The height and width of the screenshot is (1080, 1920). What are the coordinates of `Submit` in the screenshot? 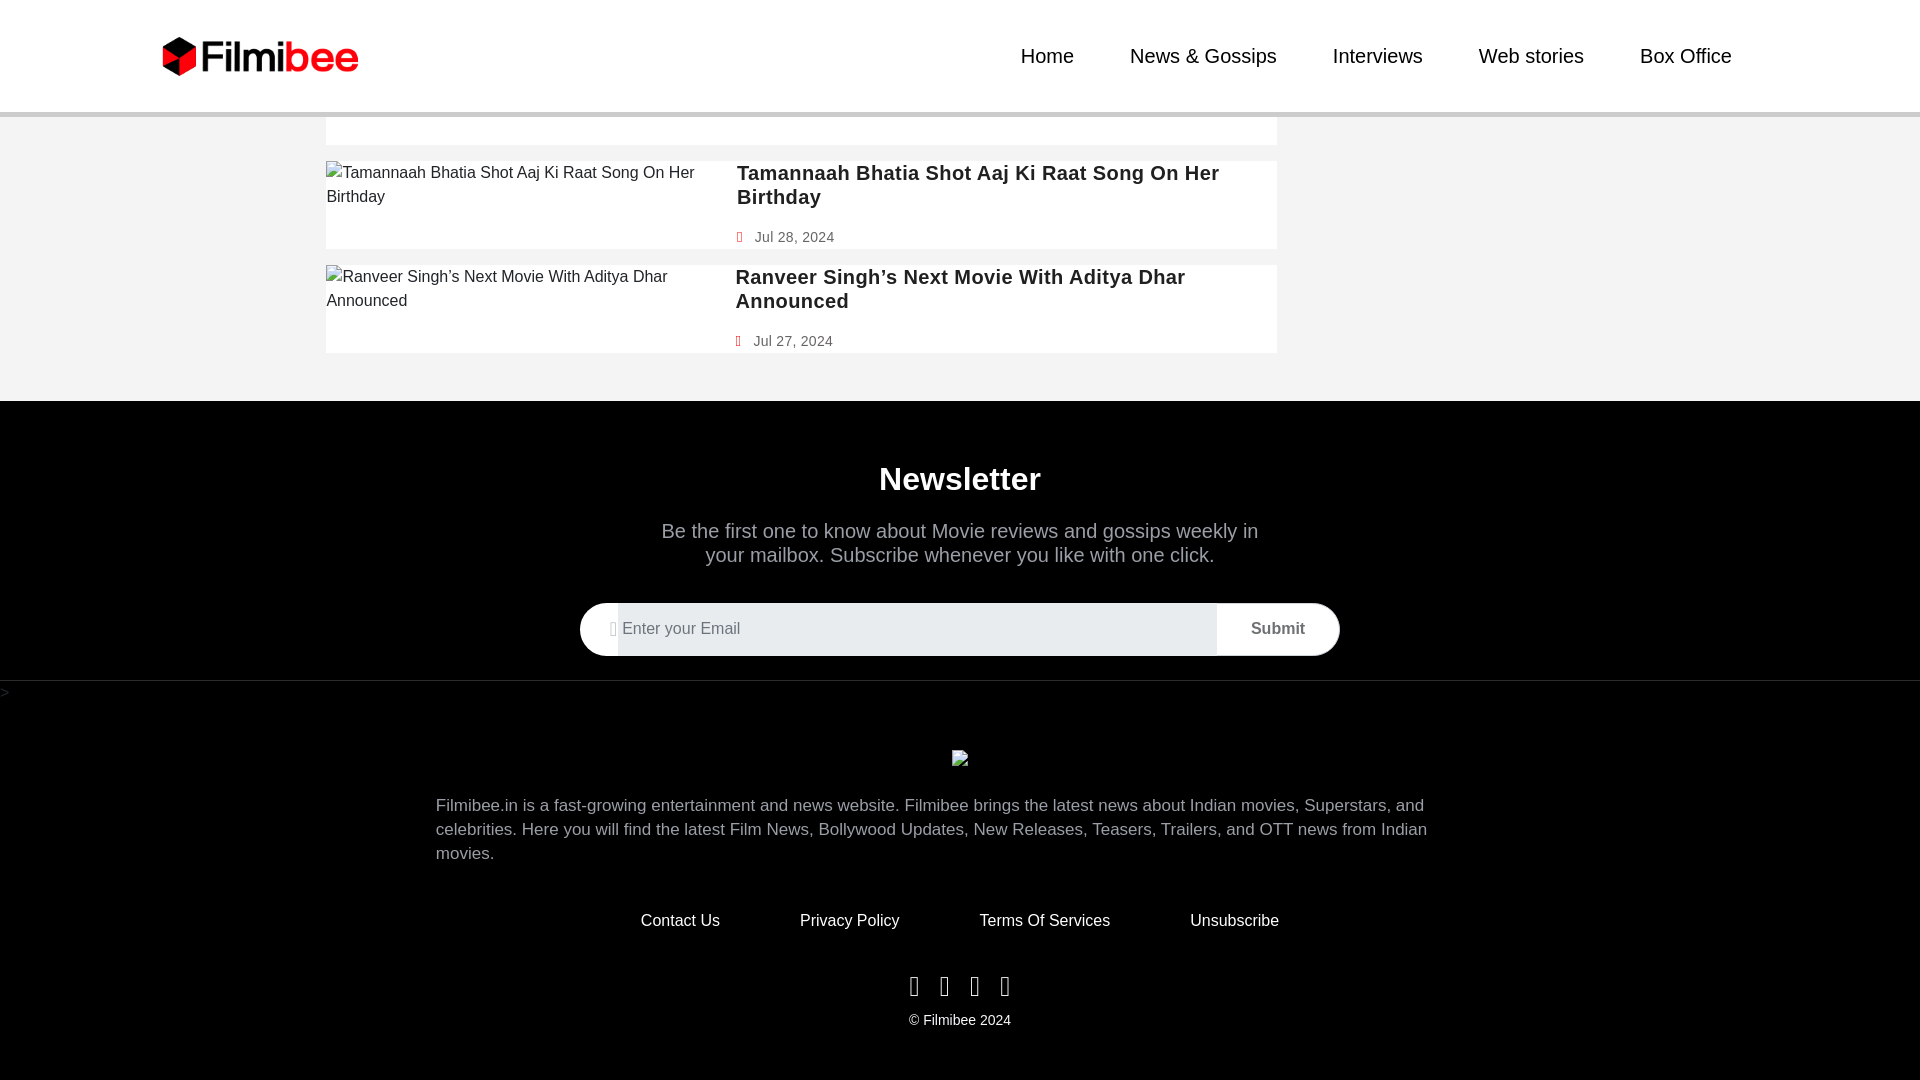 It's located at (1278, 629).